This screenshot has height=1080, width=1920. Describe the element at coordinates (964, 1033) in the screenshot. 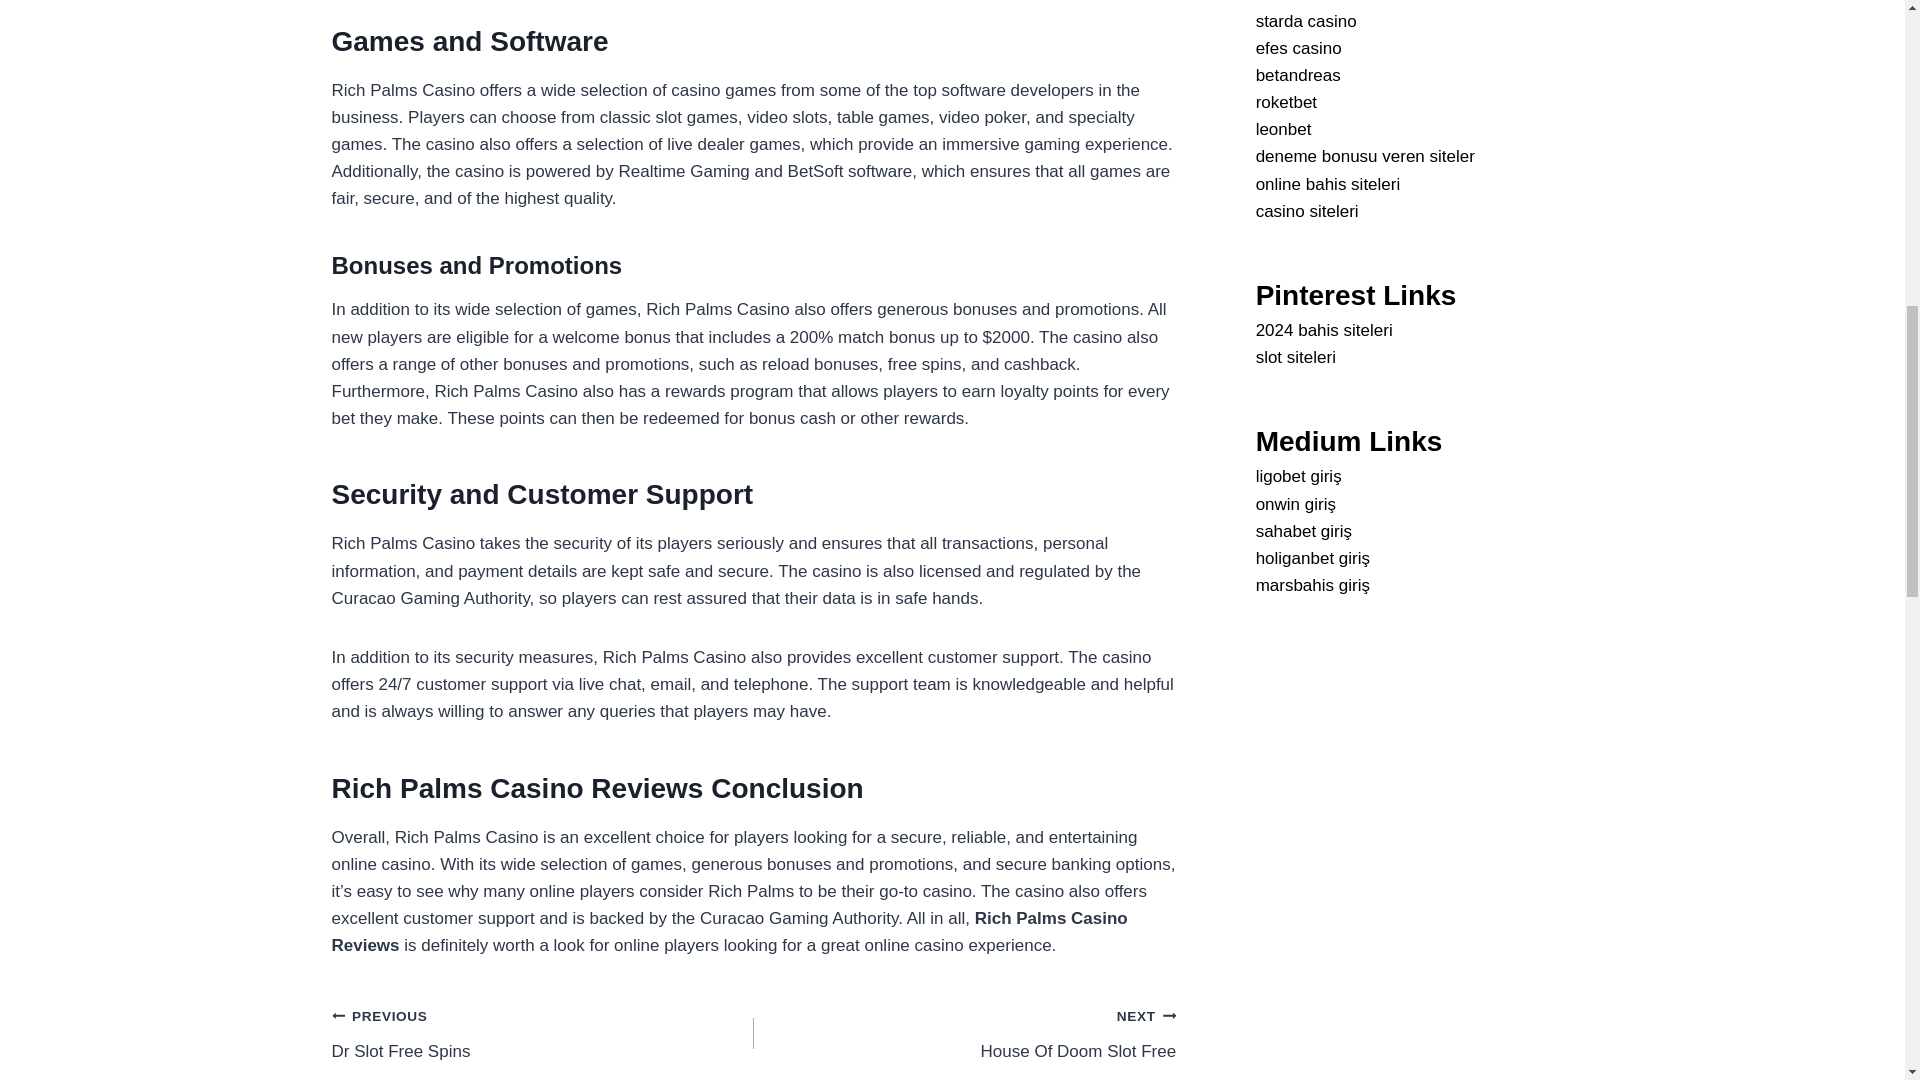

I see `online bahis siteleri` at that location.